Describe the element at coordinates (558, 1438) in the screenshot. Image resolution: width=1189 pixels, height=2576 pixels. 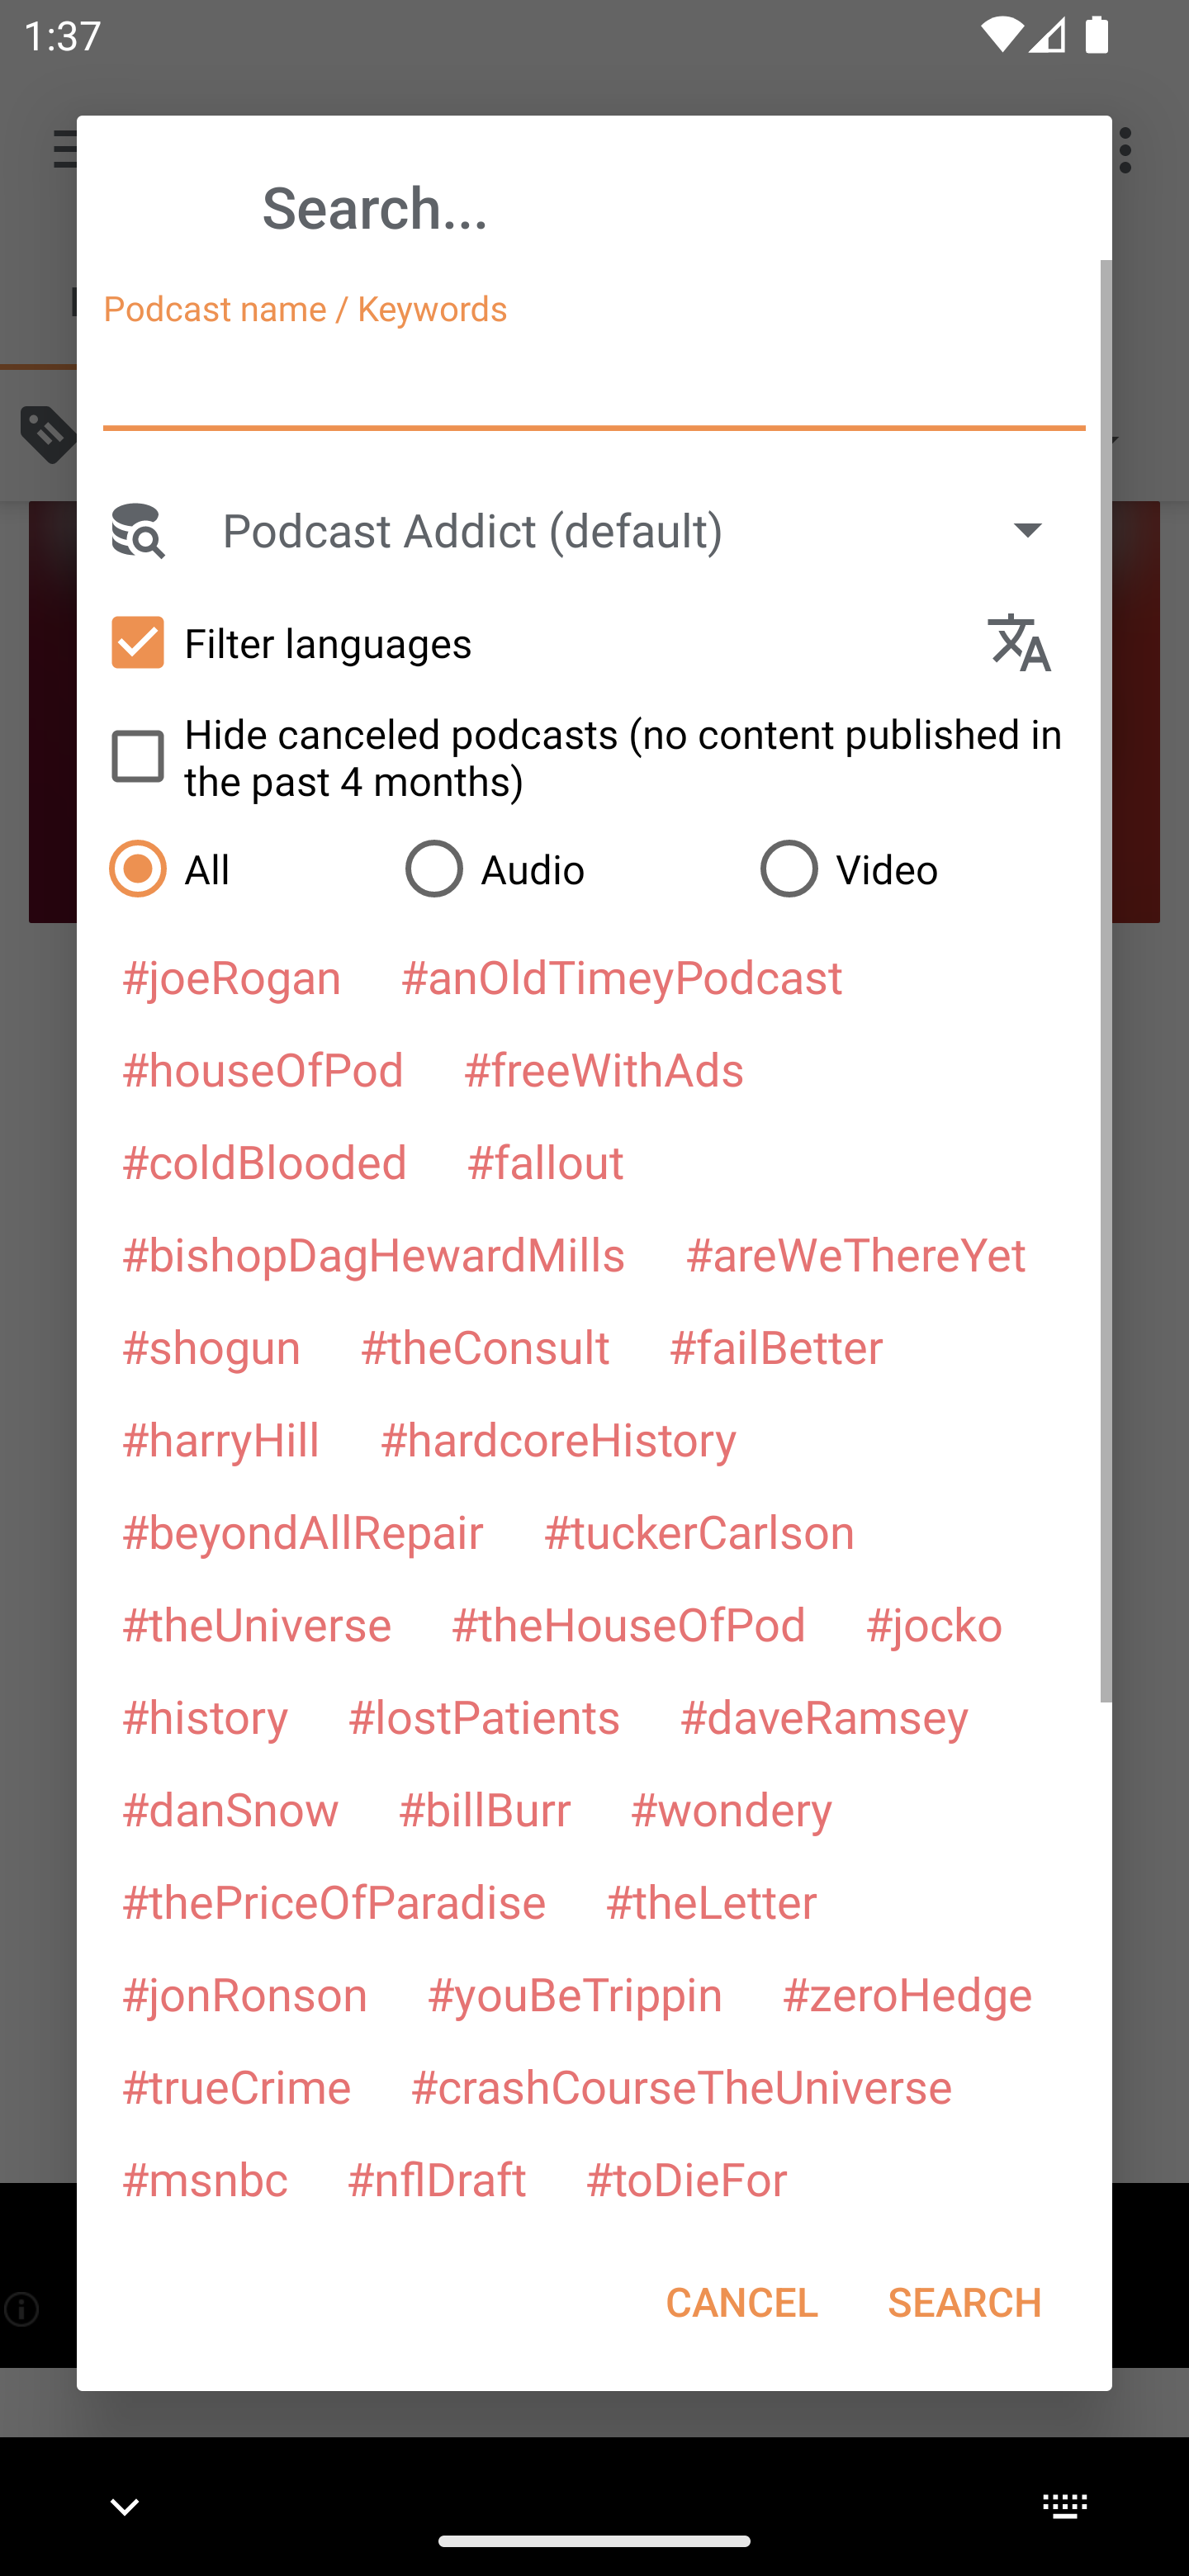
I see `#hardcoreHistory` at that location.